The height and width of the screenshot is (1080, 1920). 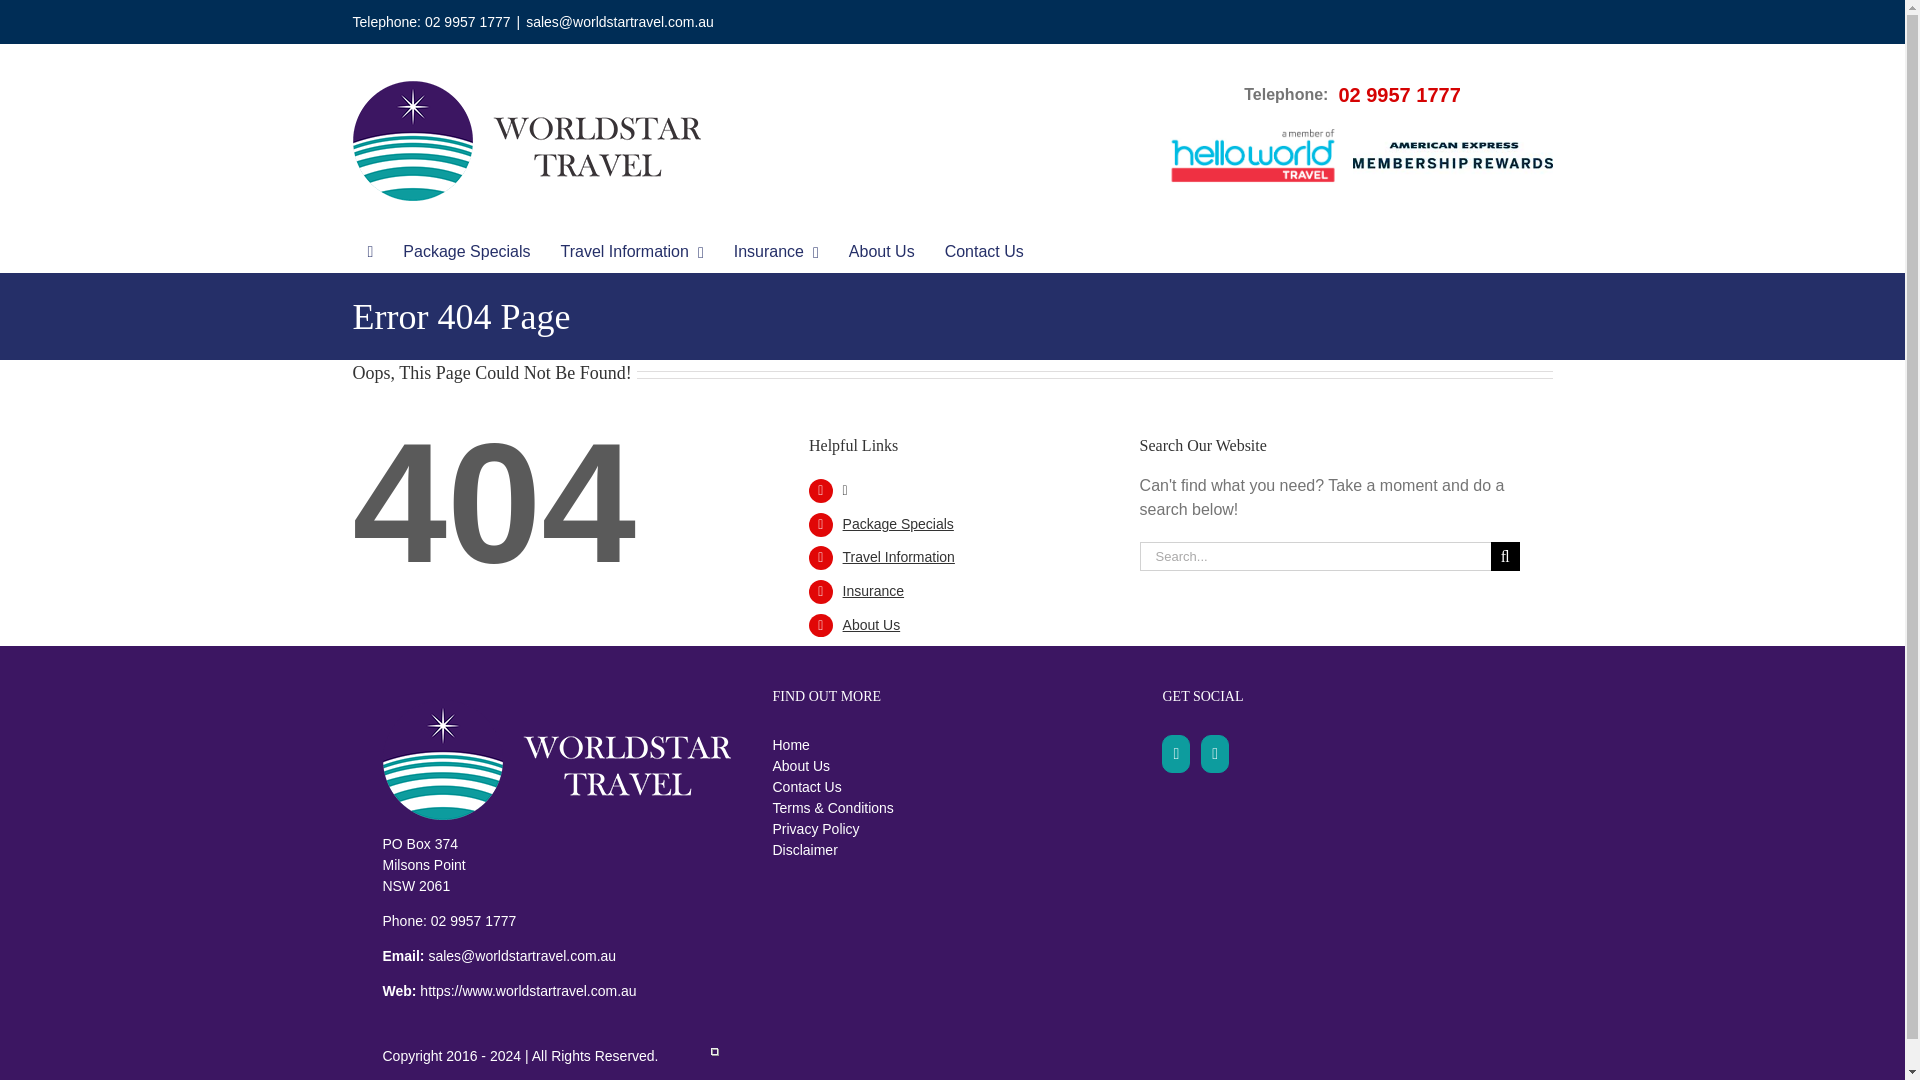 What do you see at coordinates (466, 252) in the screenshot?
I see `Package Specials` at bounding box center [466, 252].